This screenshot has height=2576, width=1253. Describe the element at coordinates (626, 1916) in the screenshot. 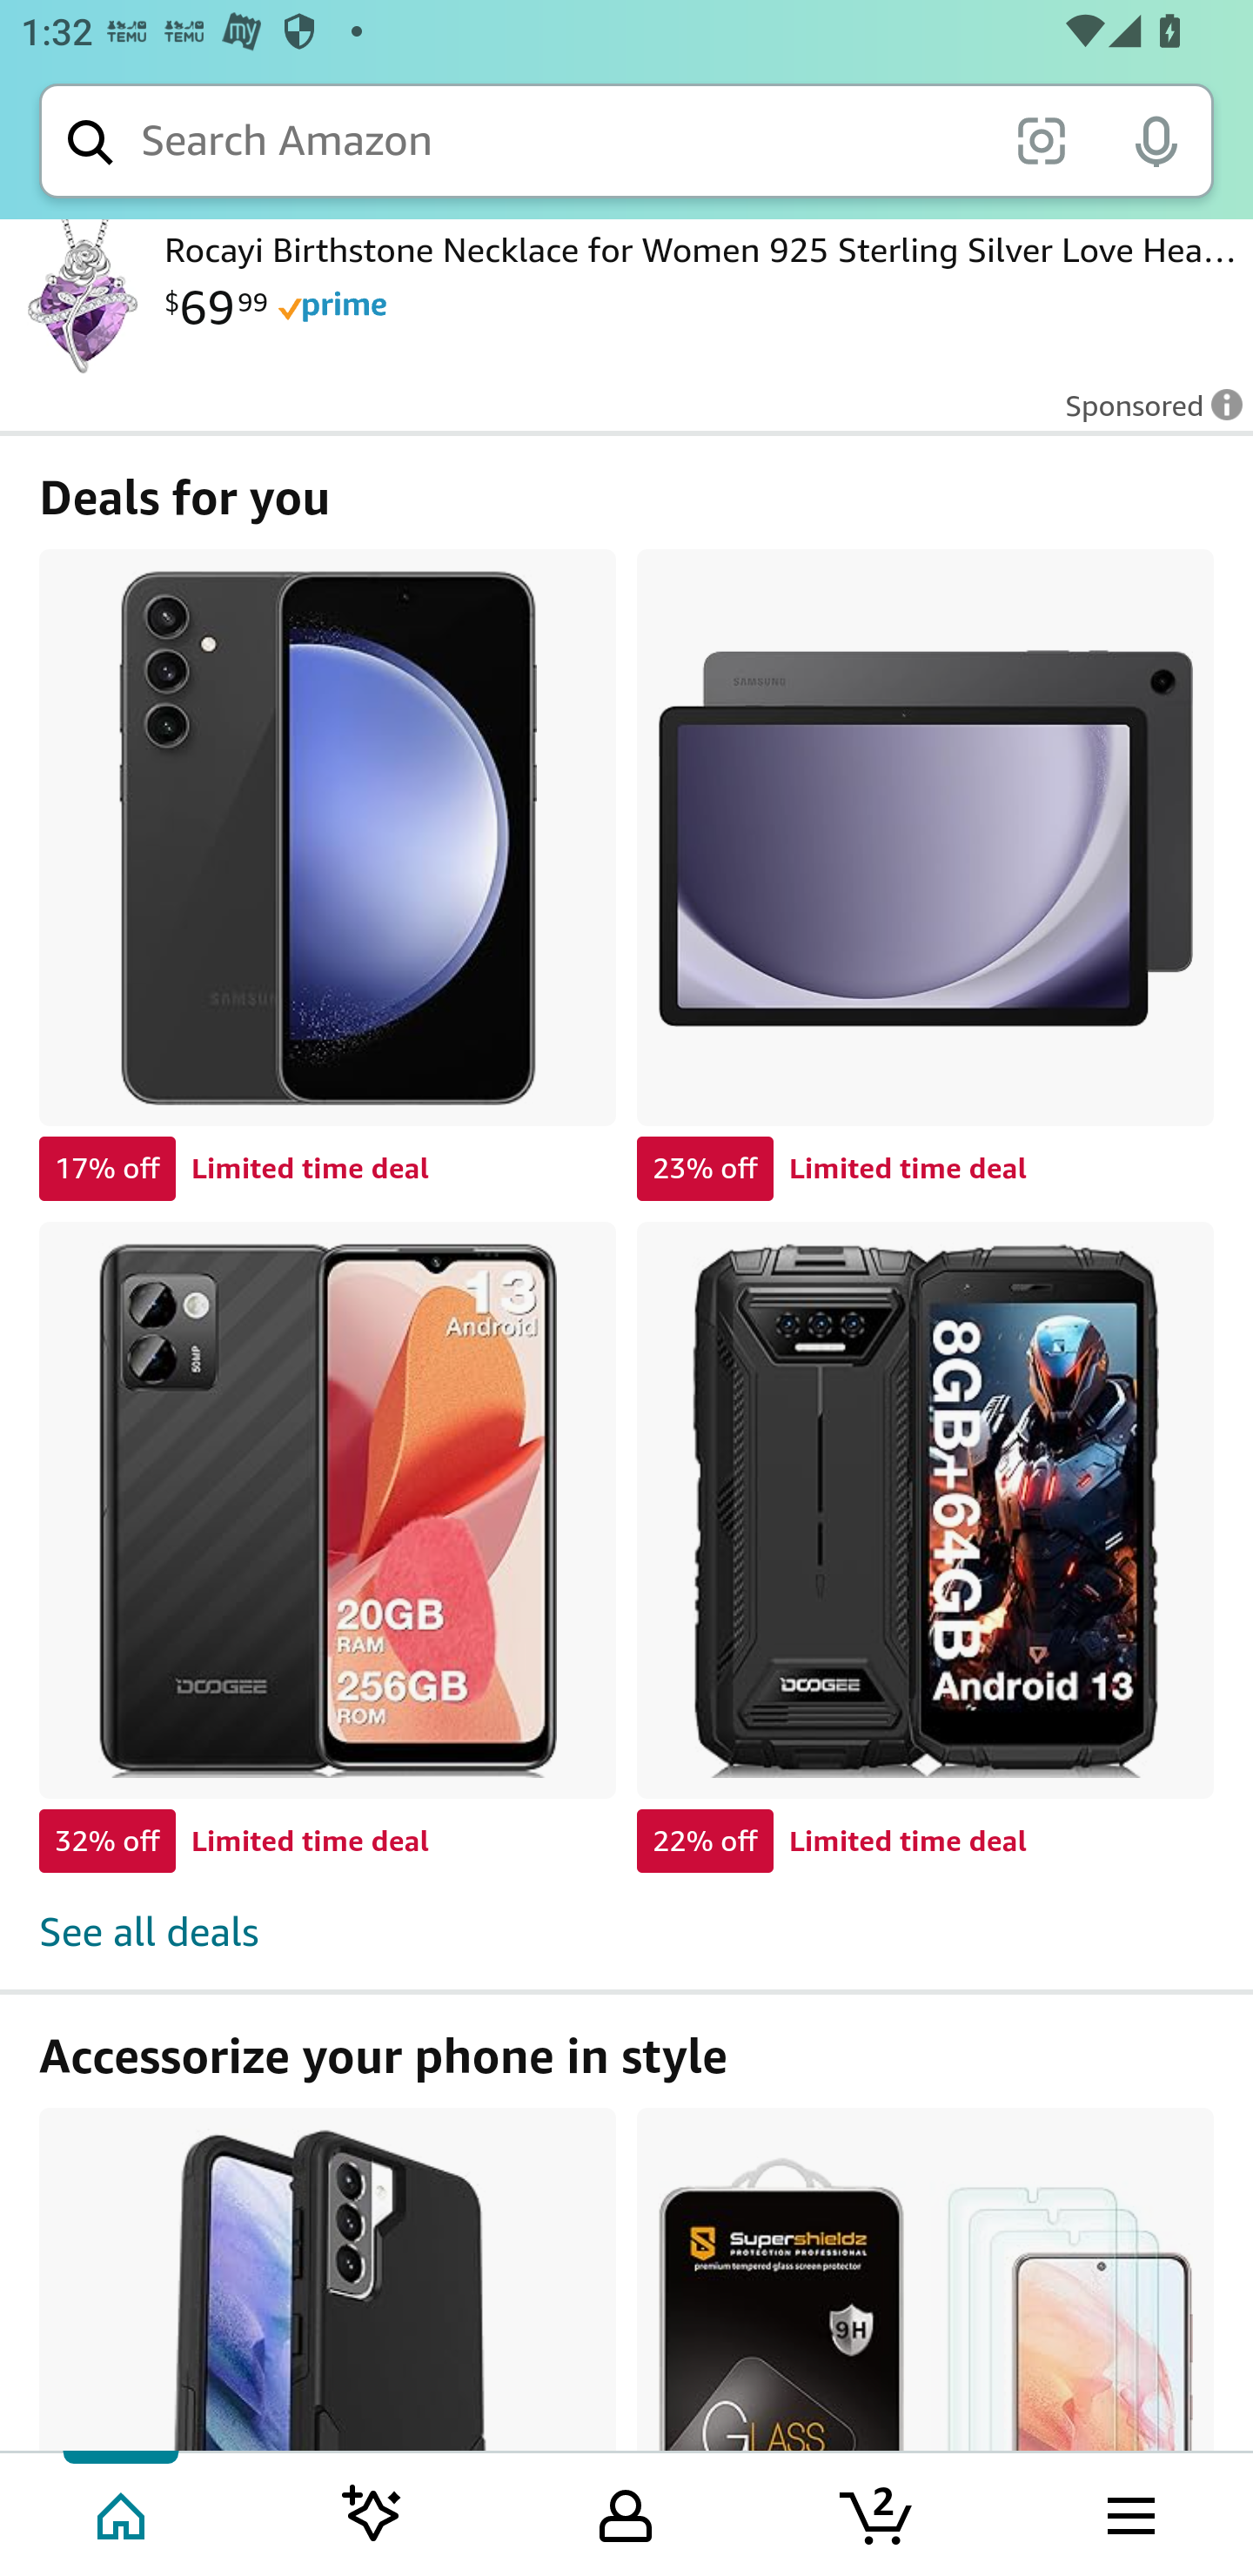

I see `See all deals` at that location.